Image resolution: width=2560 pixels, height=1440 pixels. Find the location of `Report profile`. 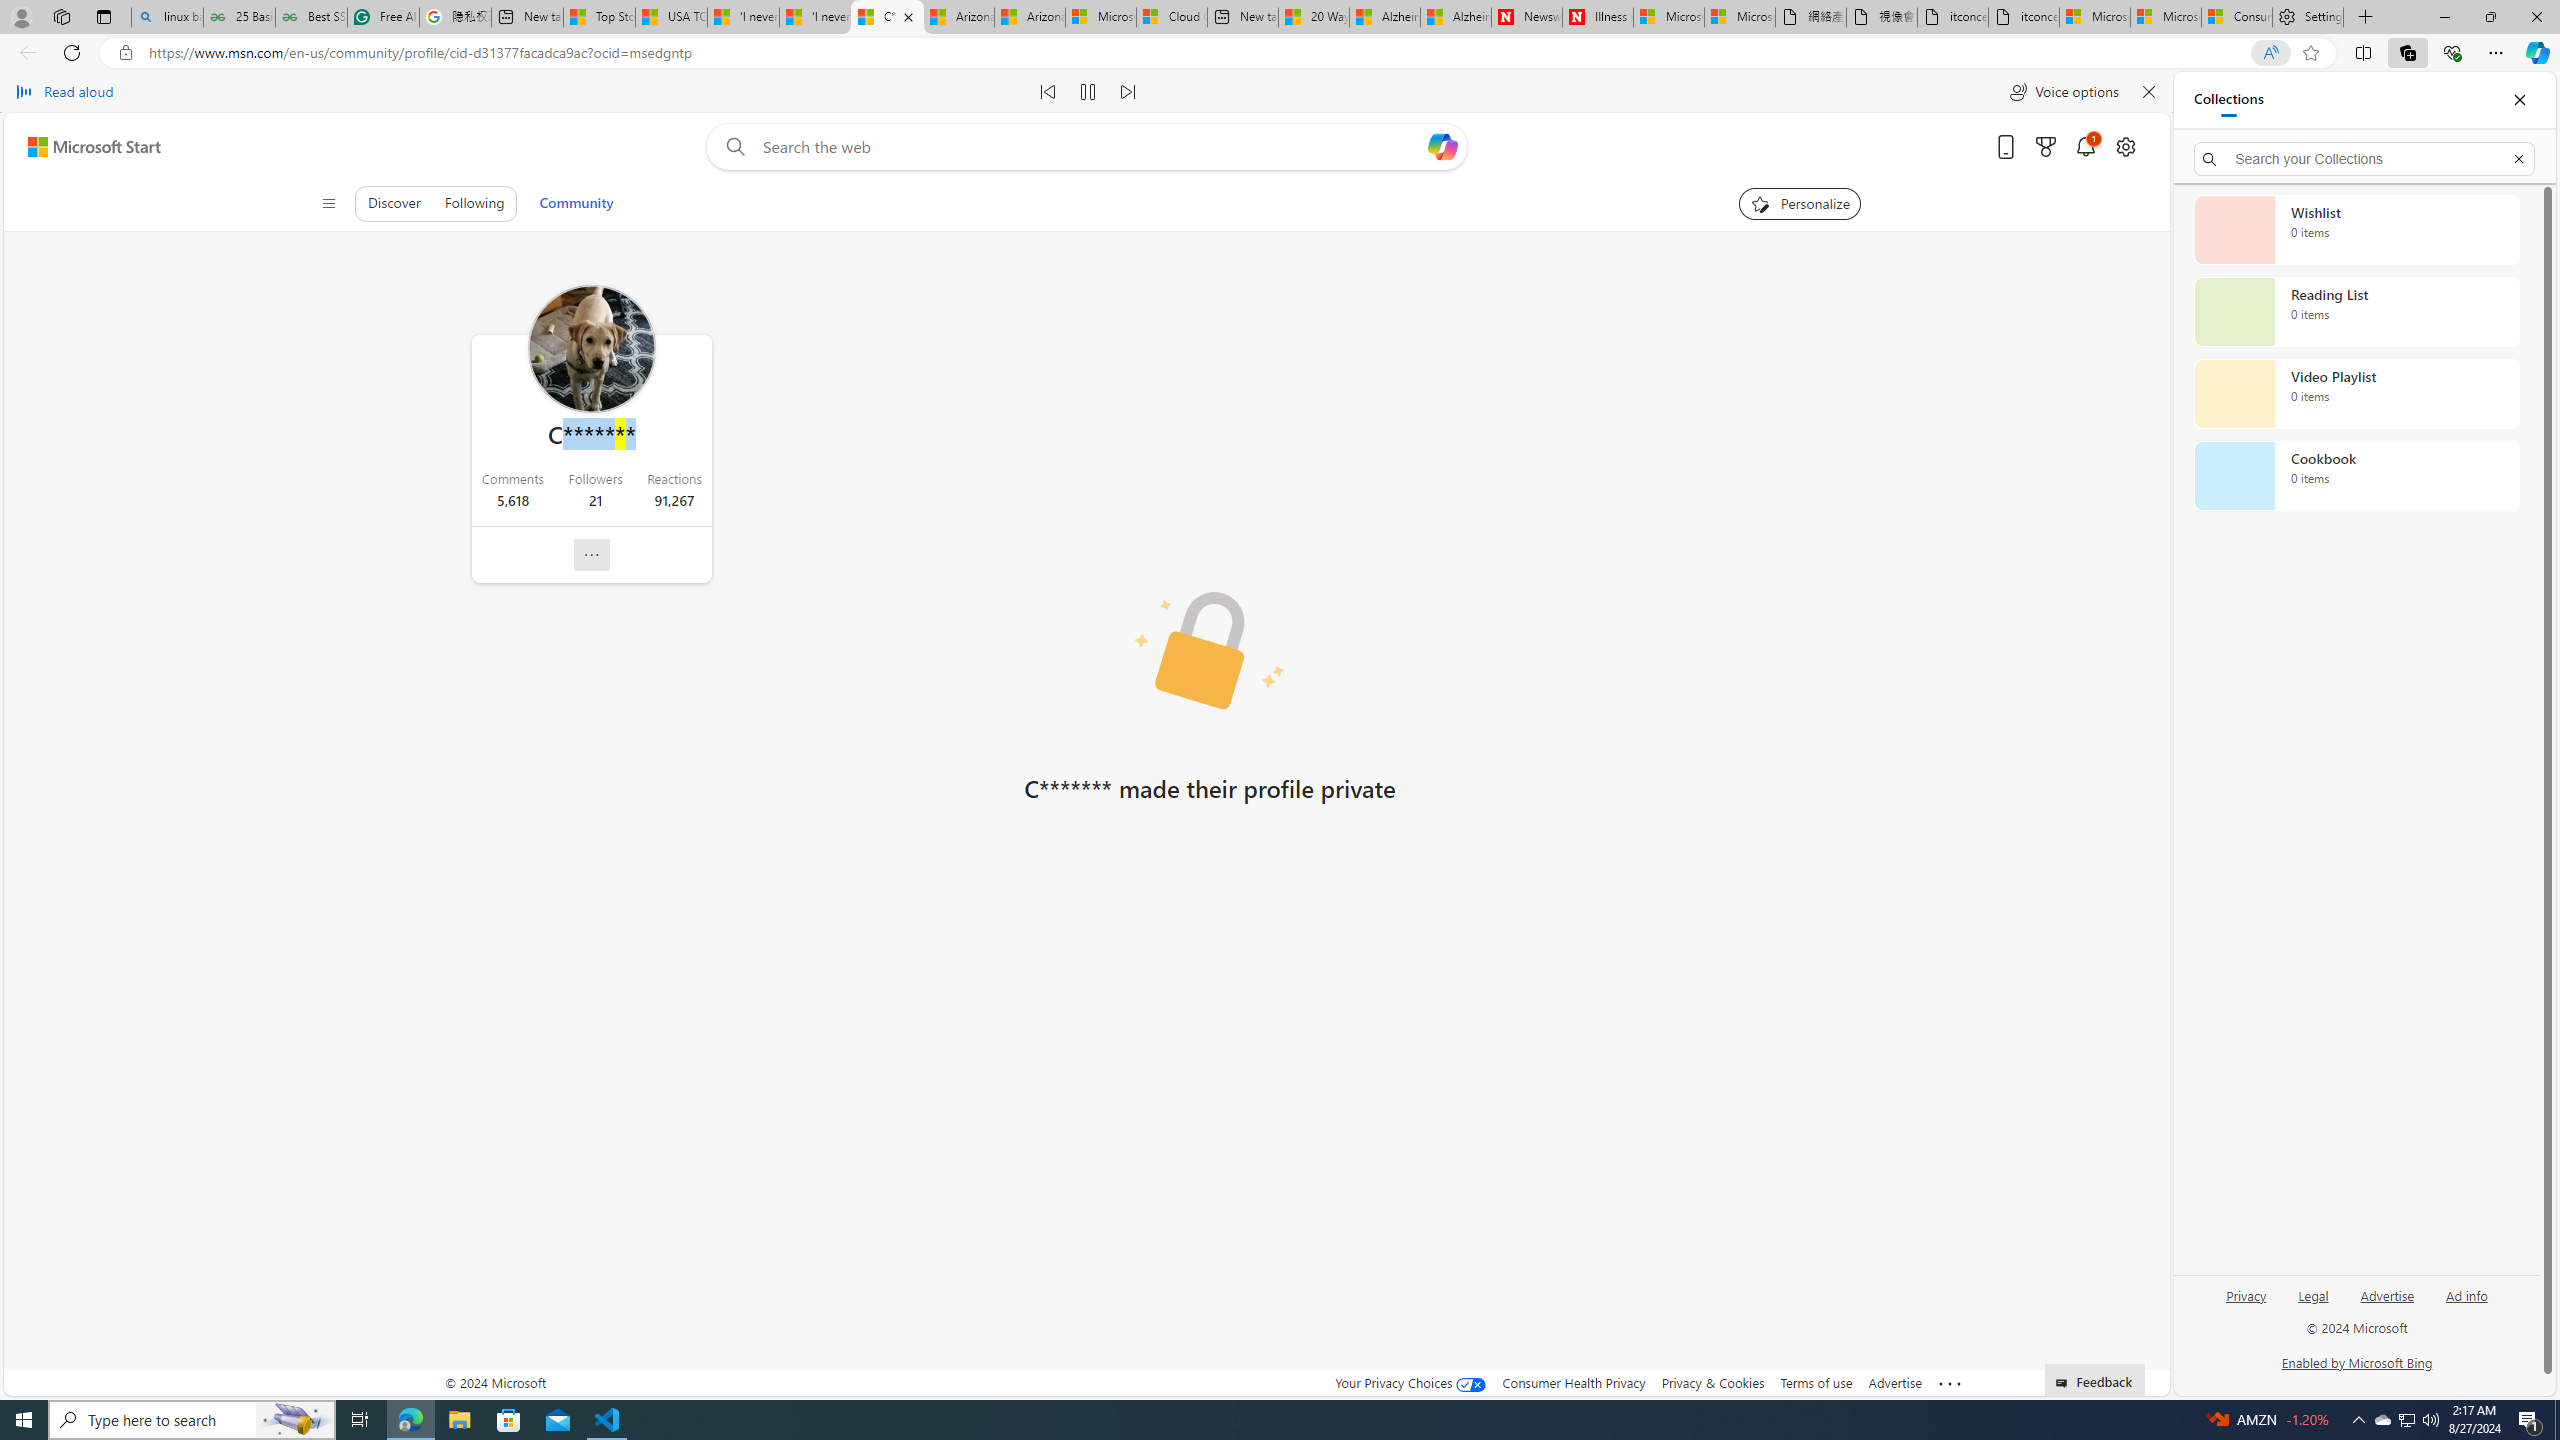

Report profile is located at coordinates (591, 554).